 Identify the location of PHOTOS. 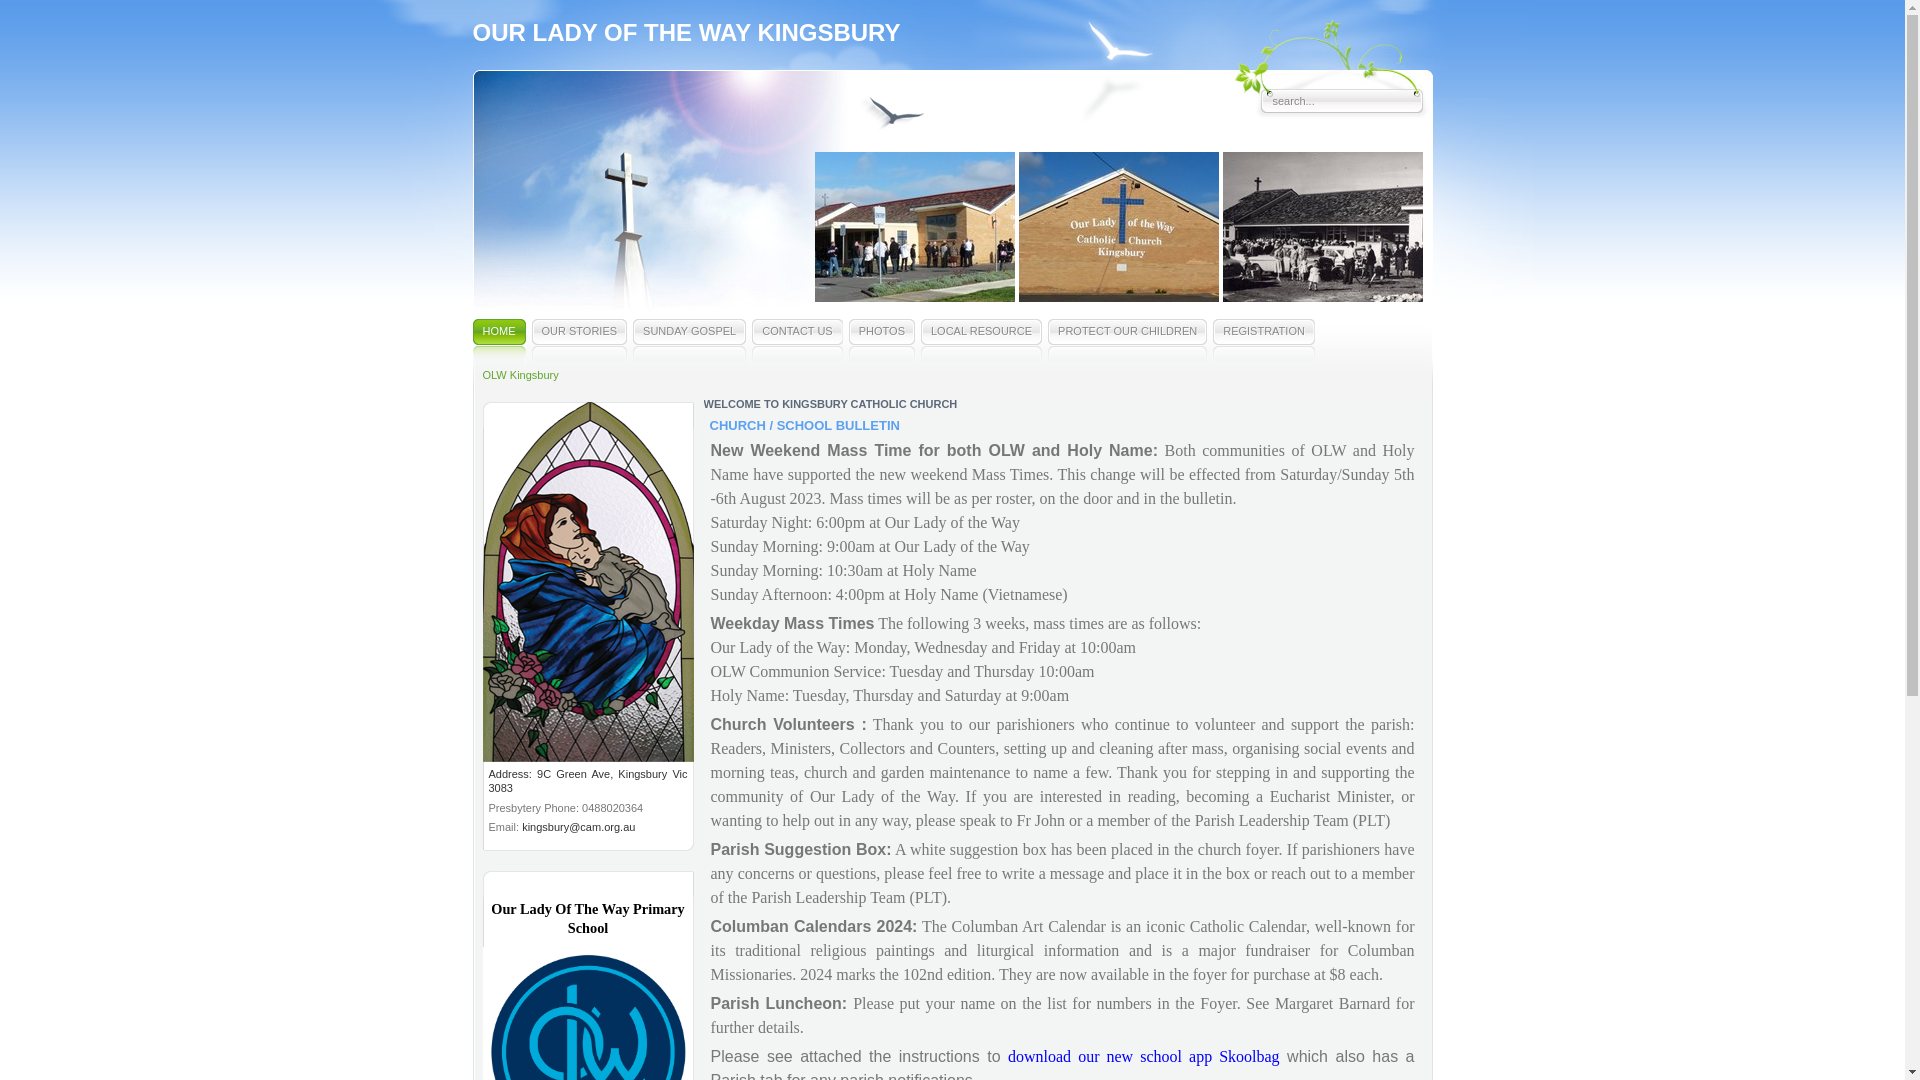
(882, 343).